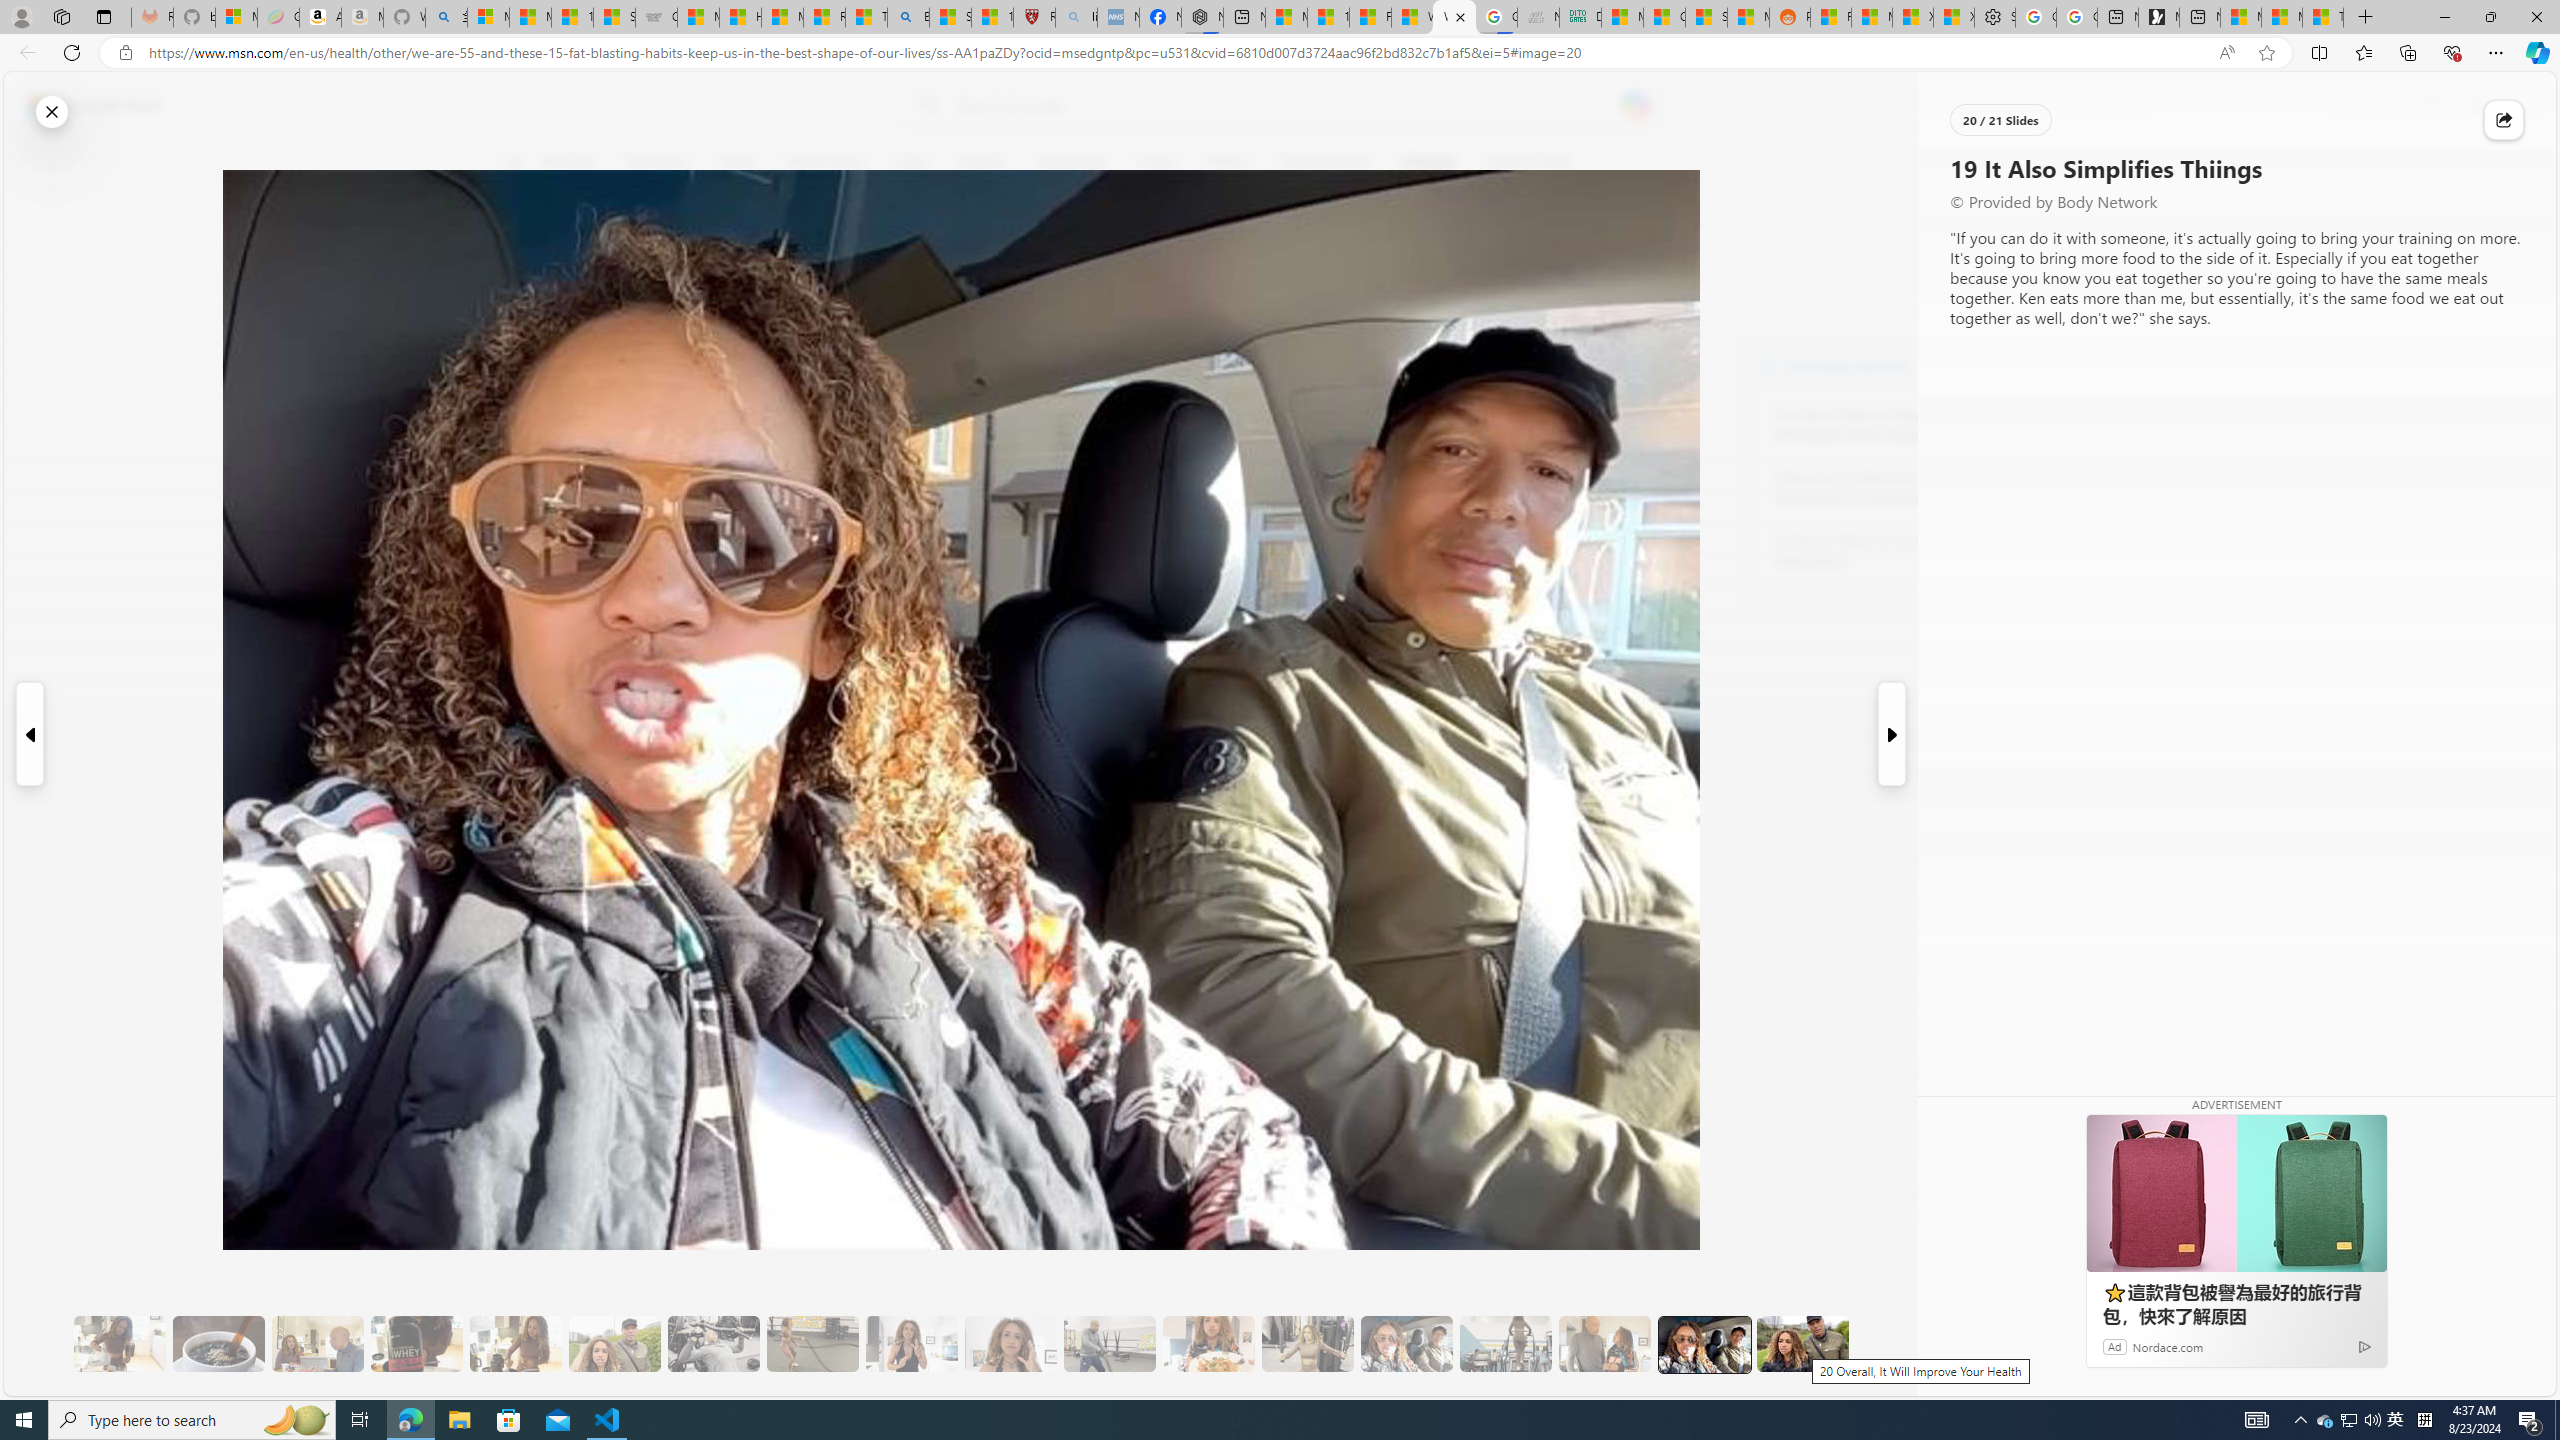 This screenshot has height=1440, width=2560. Describe the element at coordinates (2014, 365) in the screenshot. I see `Visit Body Network website` at that location.